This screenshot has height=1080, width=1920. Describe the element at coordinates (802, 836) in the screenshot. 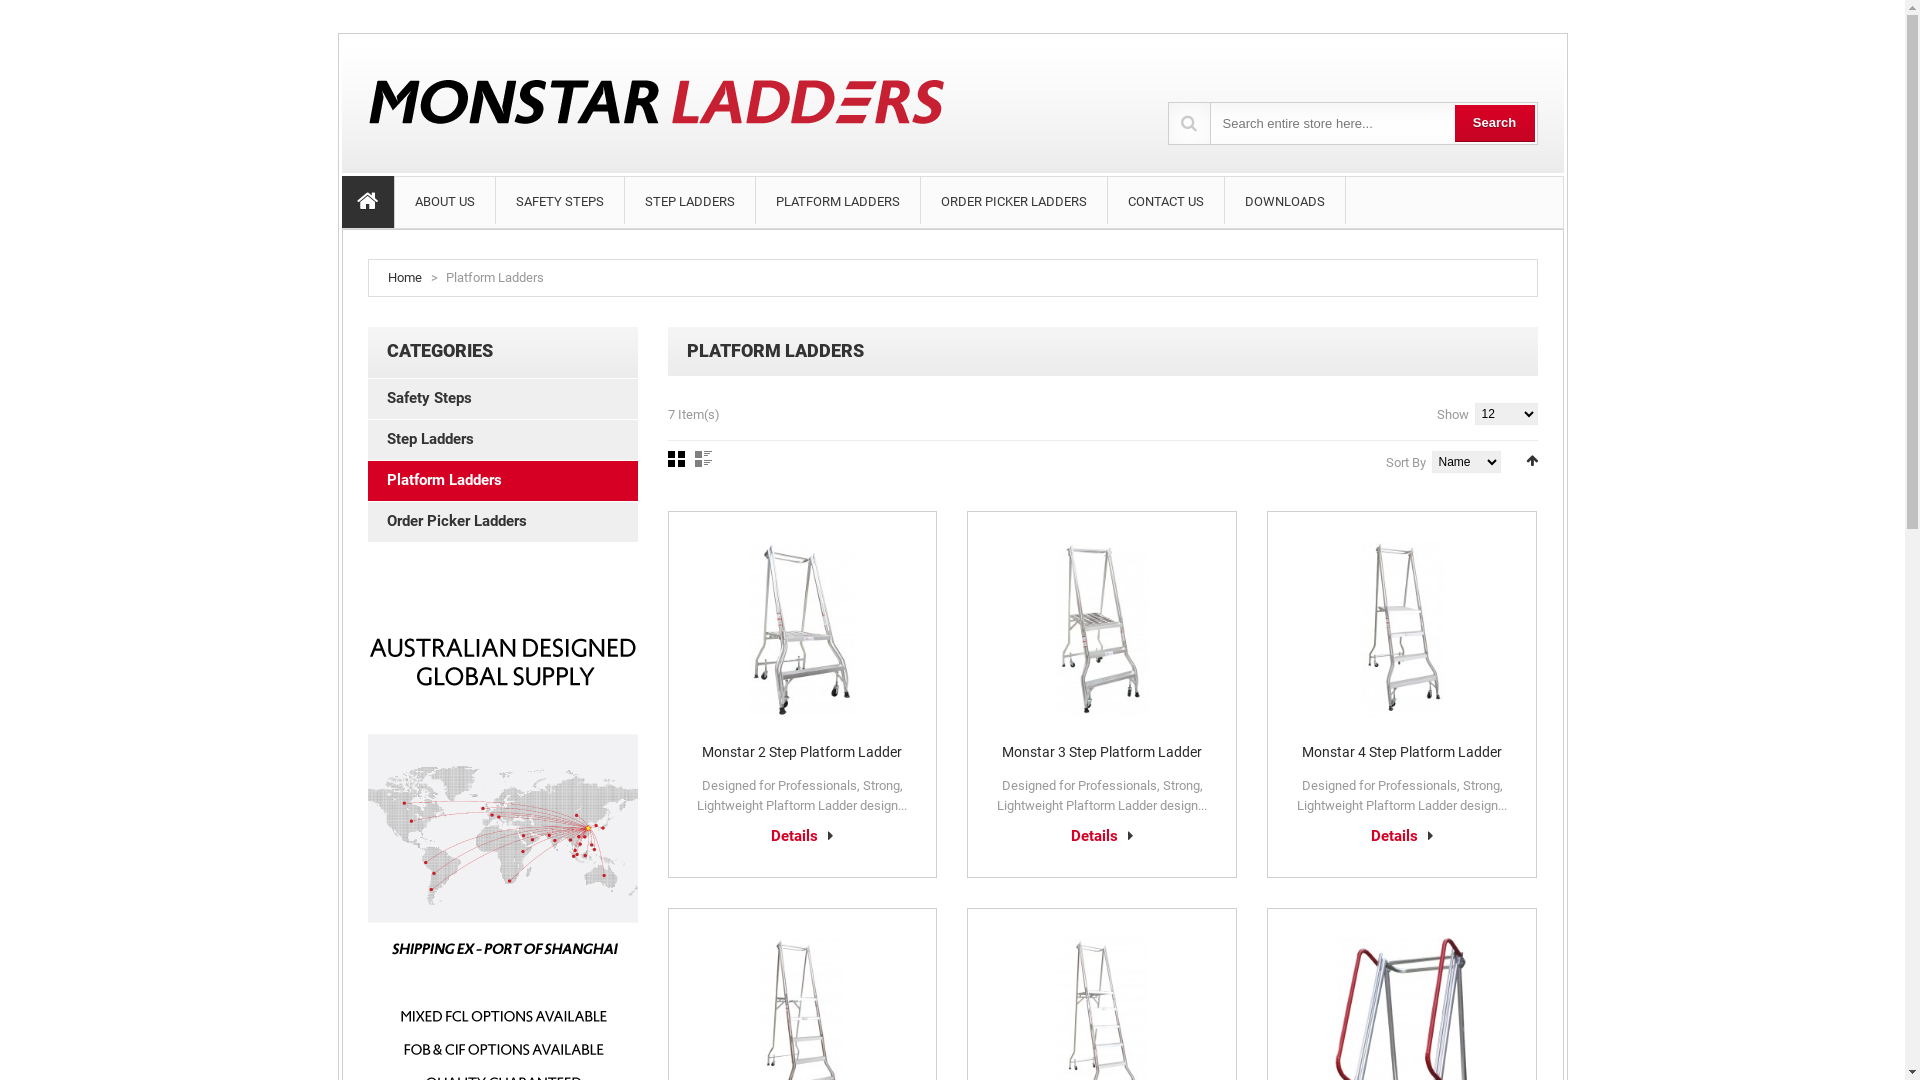

I see `Details` at that location.